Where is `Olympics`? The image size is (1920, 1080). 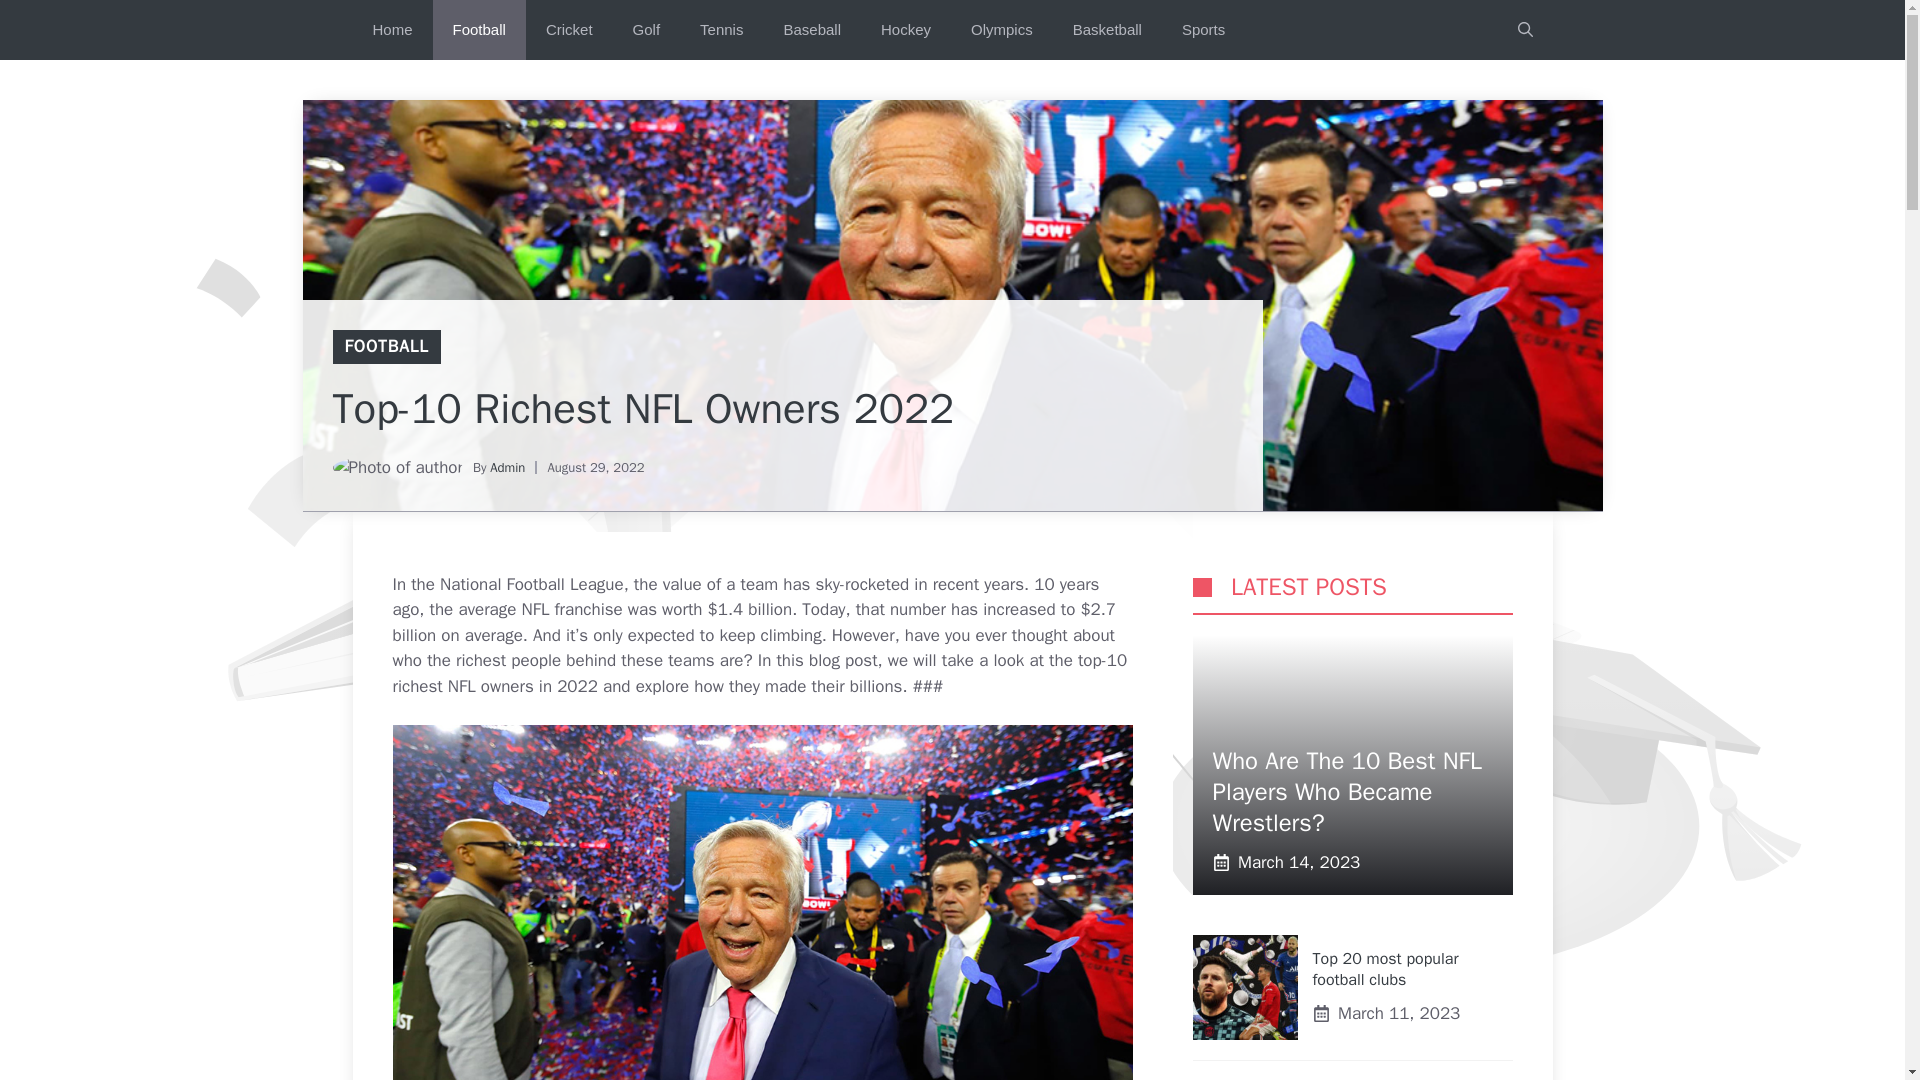
Olympics is located at coordinates (1001, 30).